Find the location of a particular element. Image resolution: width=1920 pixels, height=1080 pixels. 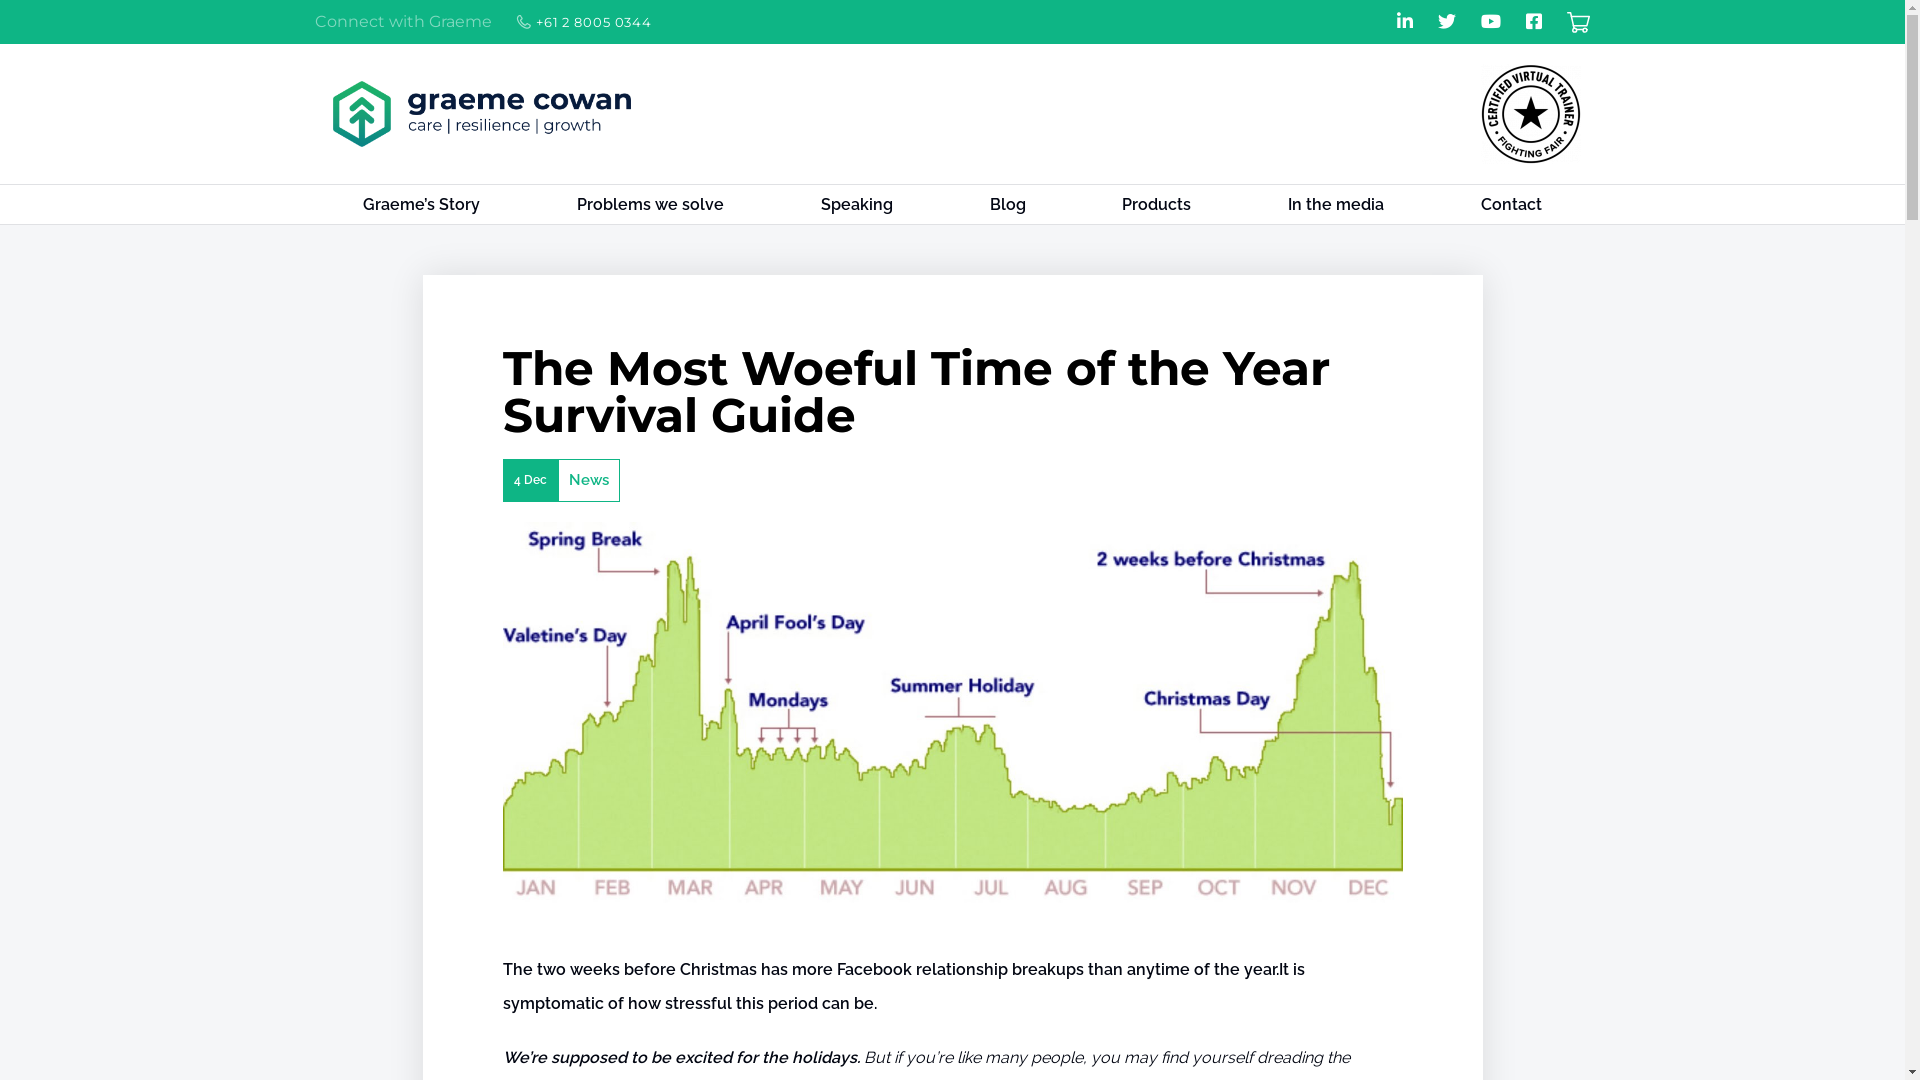

Contact is located at coordinates (1511, 204).